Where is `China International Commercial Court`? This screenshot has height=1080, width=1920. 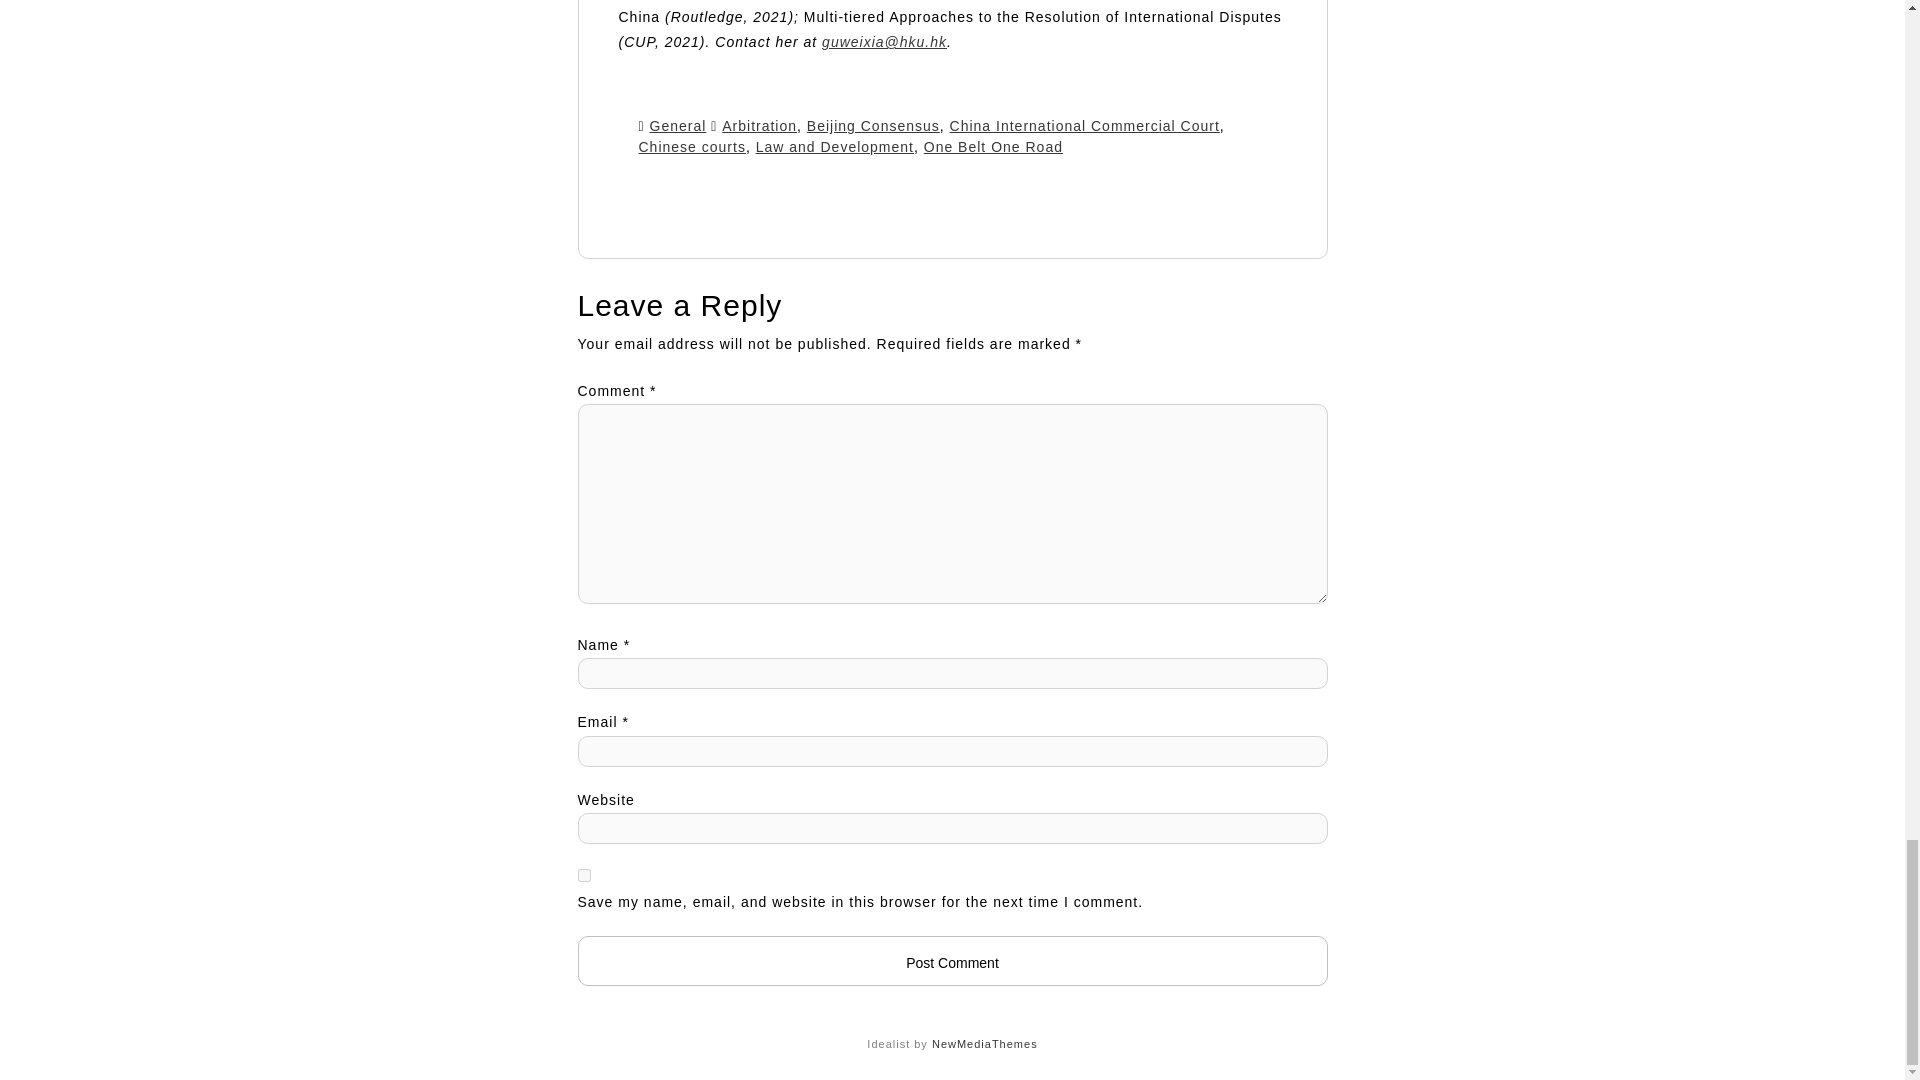 China International Commercial Court is located at coordinates (1084, 125).